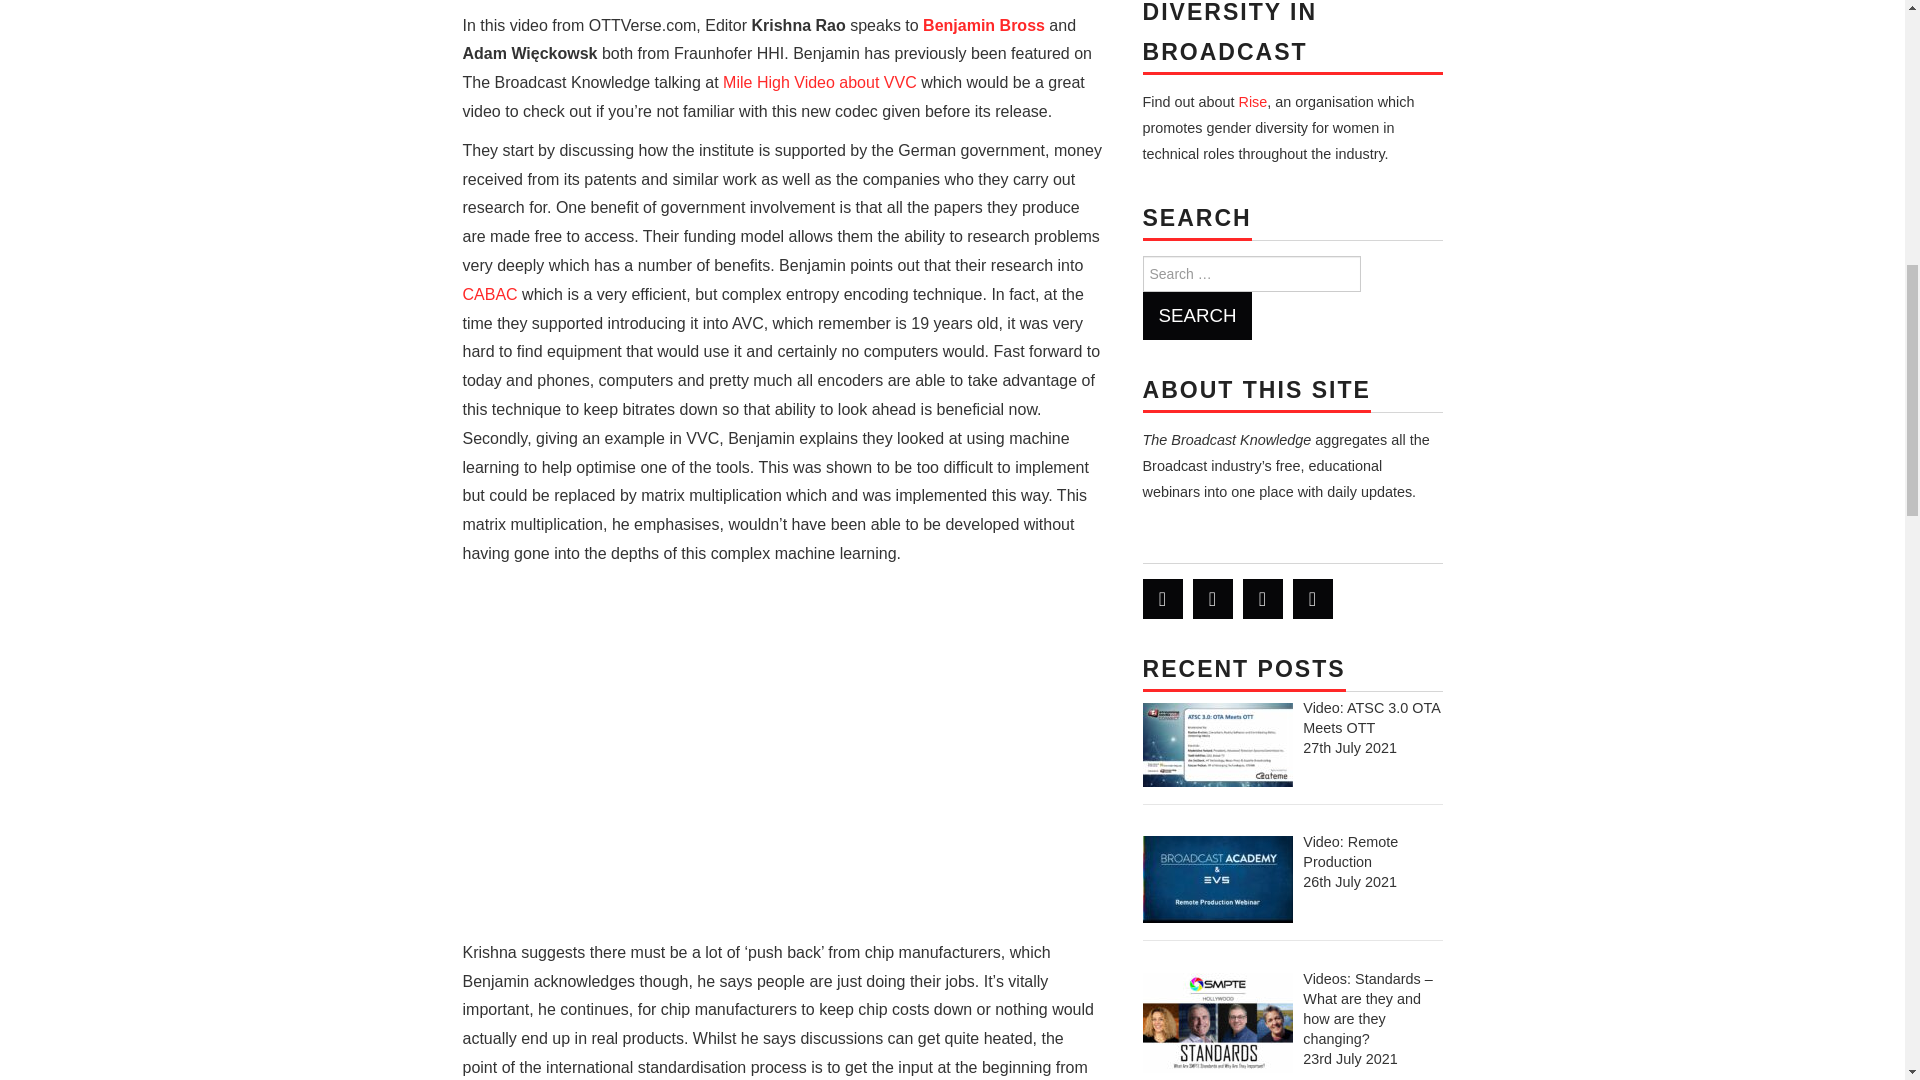  Describe the element at coordinates (1250, 273) in the screenshot. I see `Search for:` at that location.